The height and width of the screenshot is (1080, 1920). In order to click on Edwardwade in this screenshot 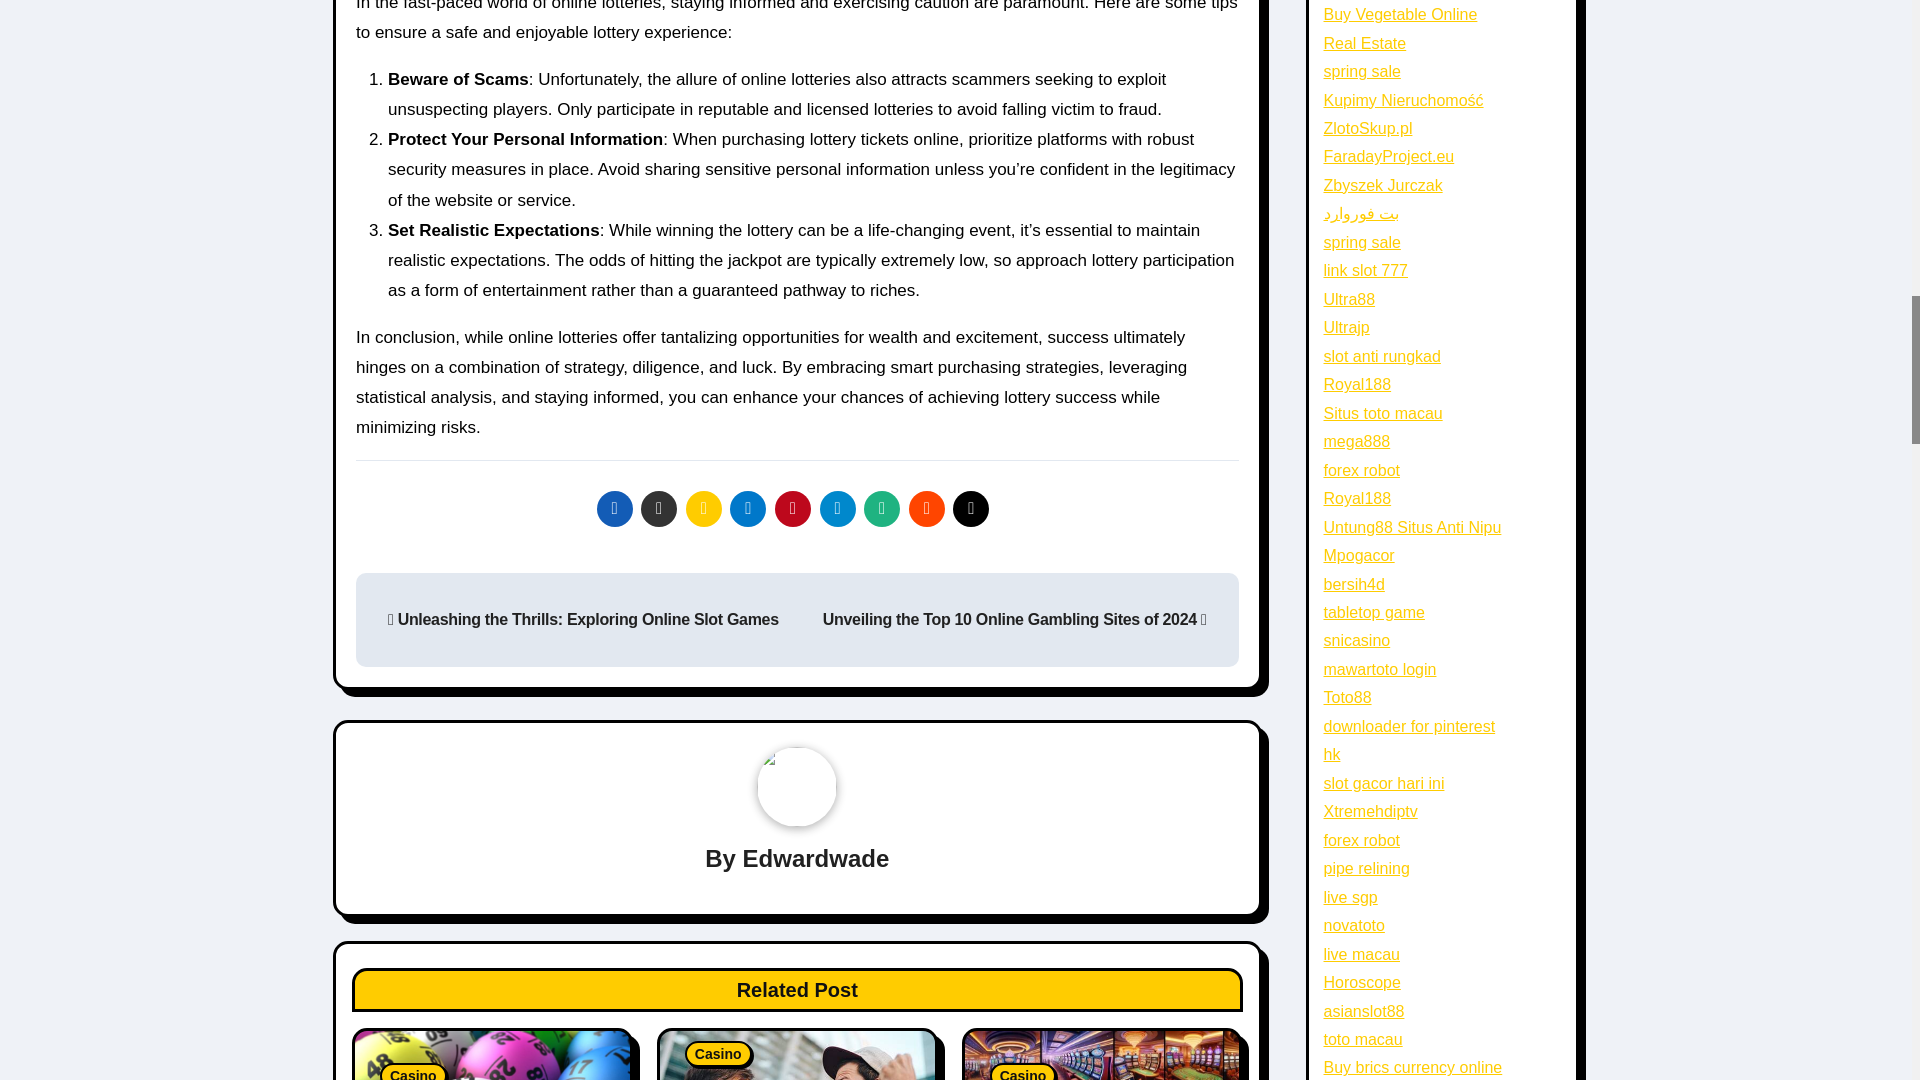, I will do `click(816, 858)`.